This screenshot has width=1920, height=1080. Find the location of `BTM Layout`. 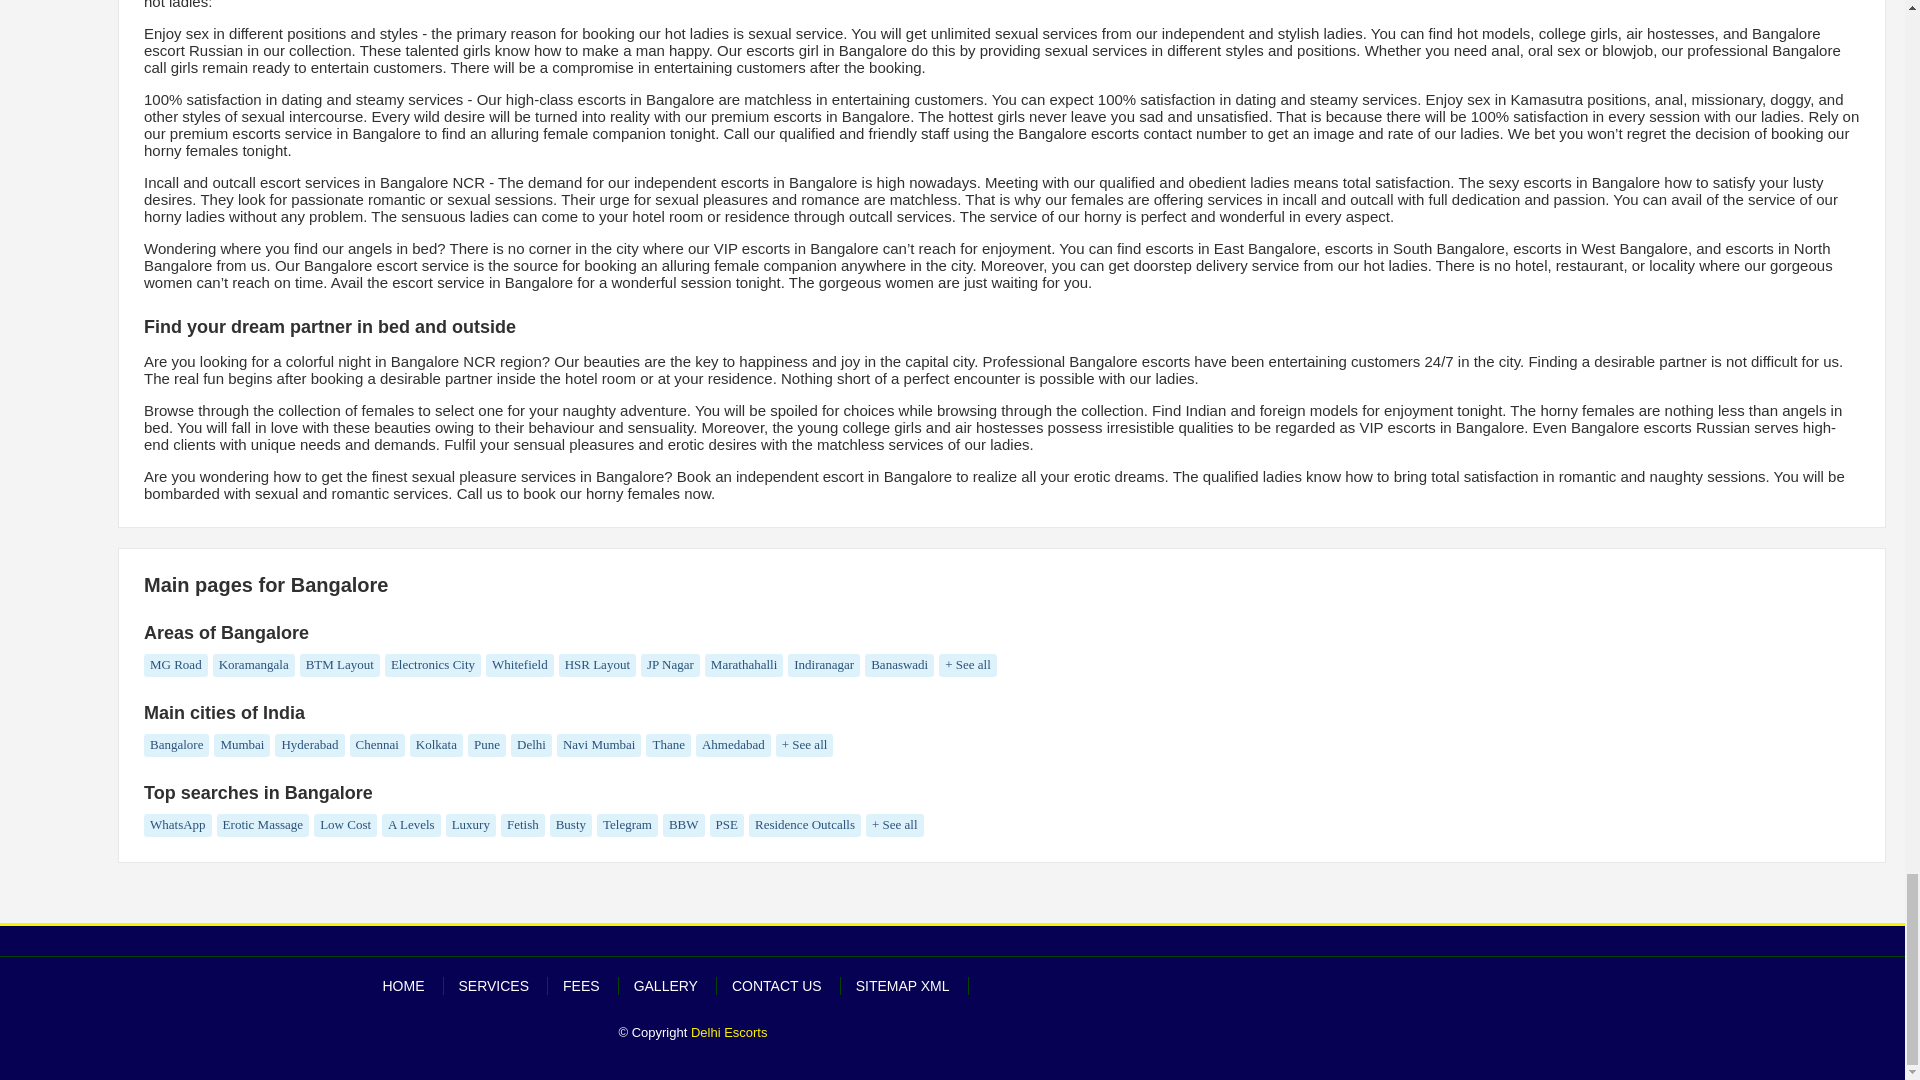

BTM Layout is located at coordinates (340, 666).